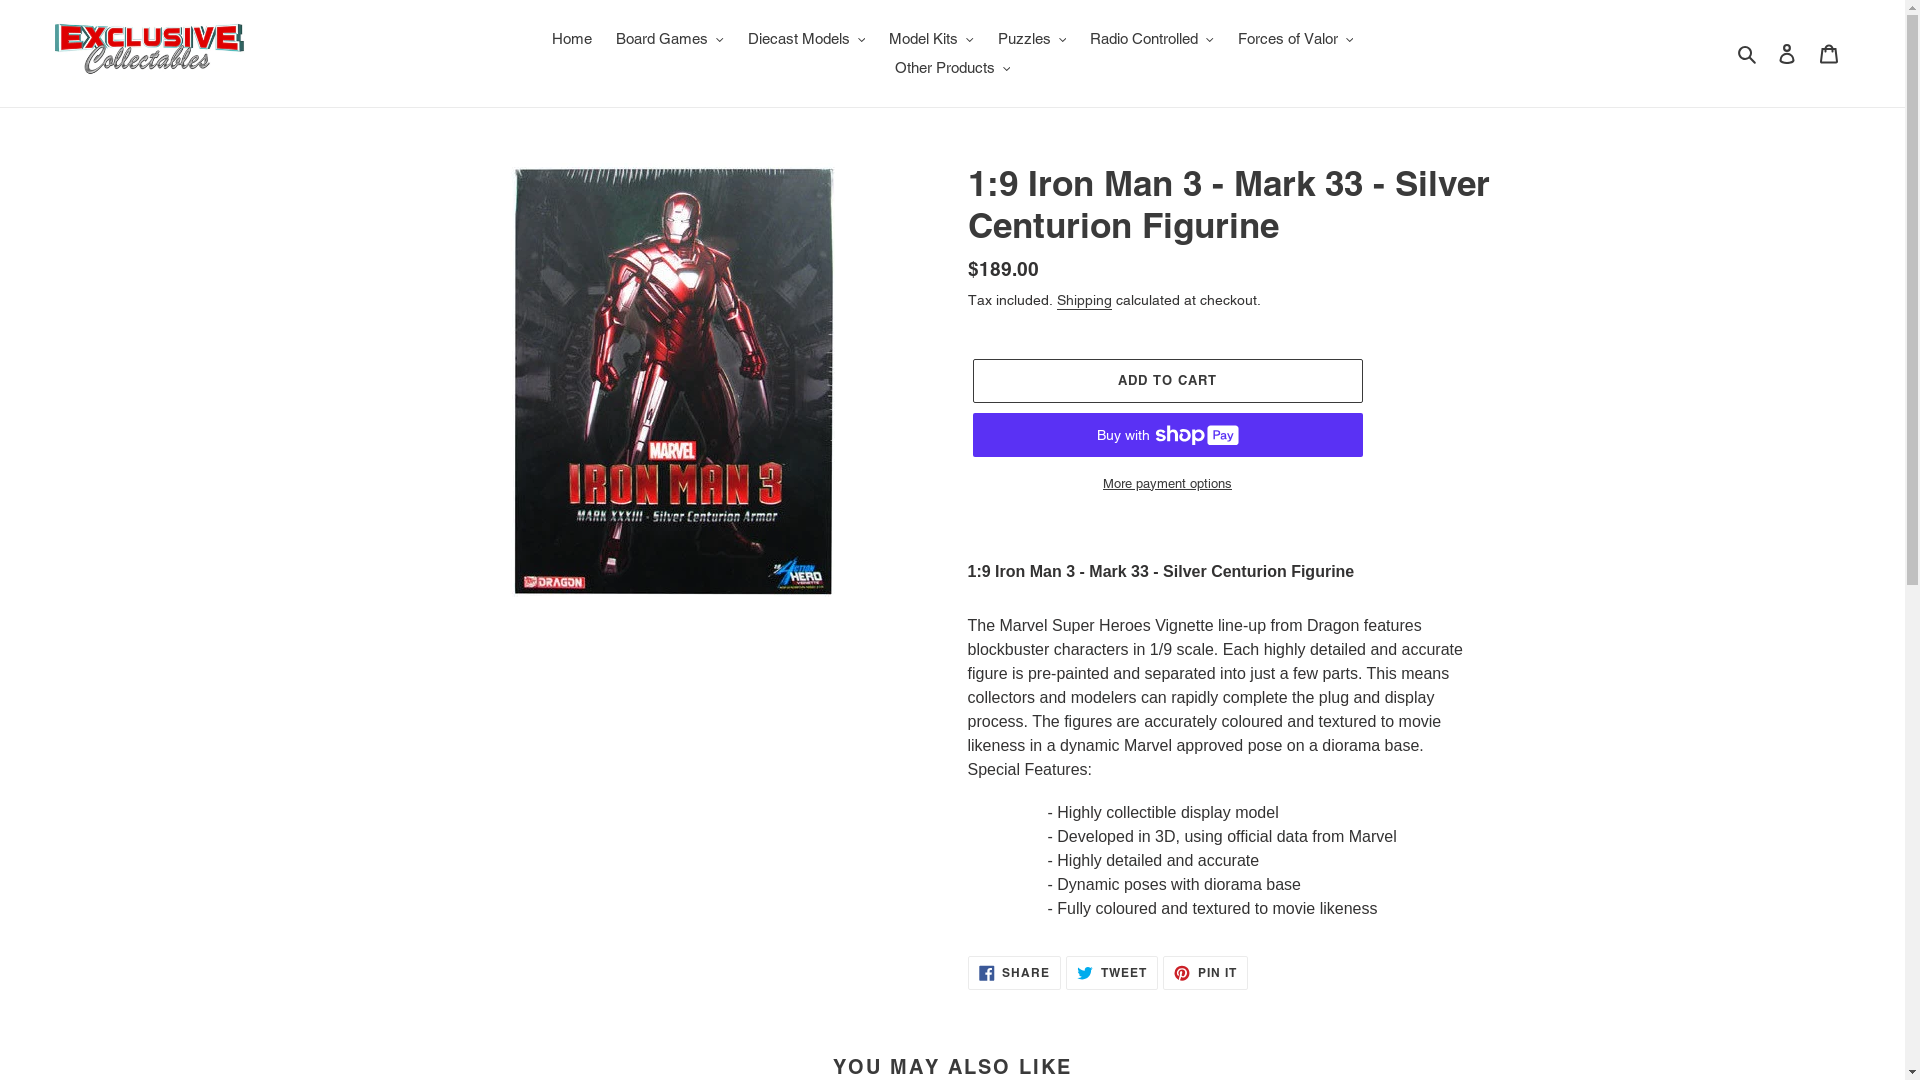 This screenshot has height=1080, width=1920. I want to click on ADD TO CART, so click(1167, 381).